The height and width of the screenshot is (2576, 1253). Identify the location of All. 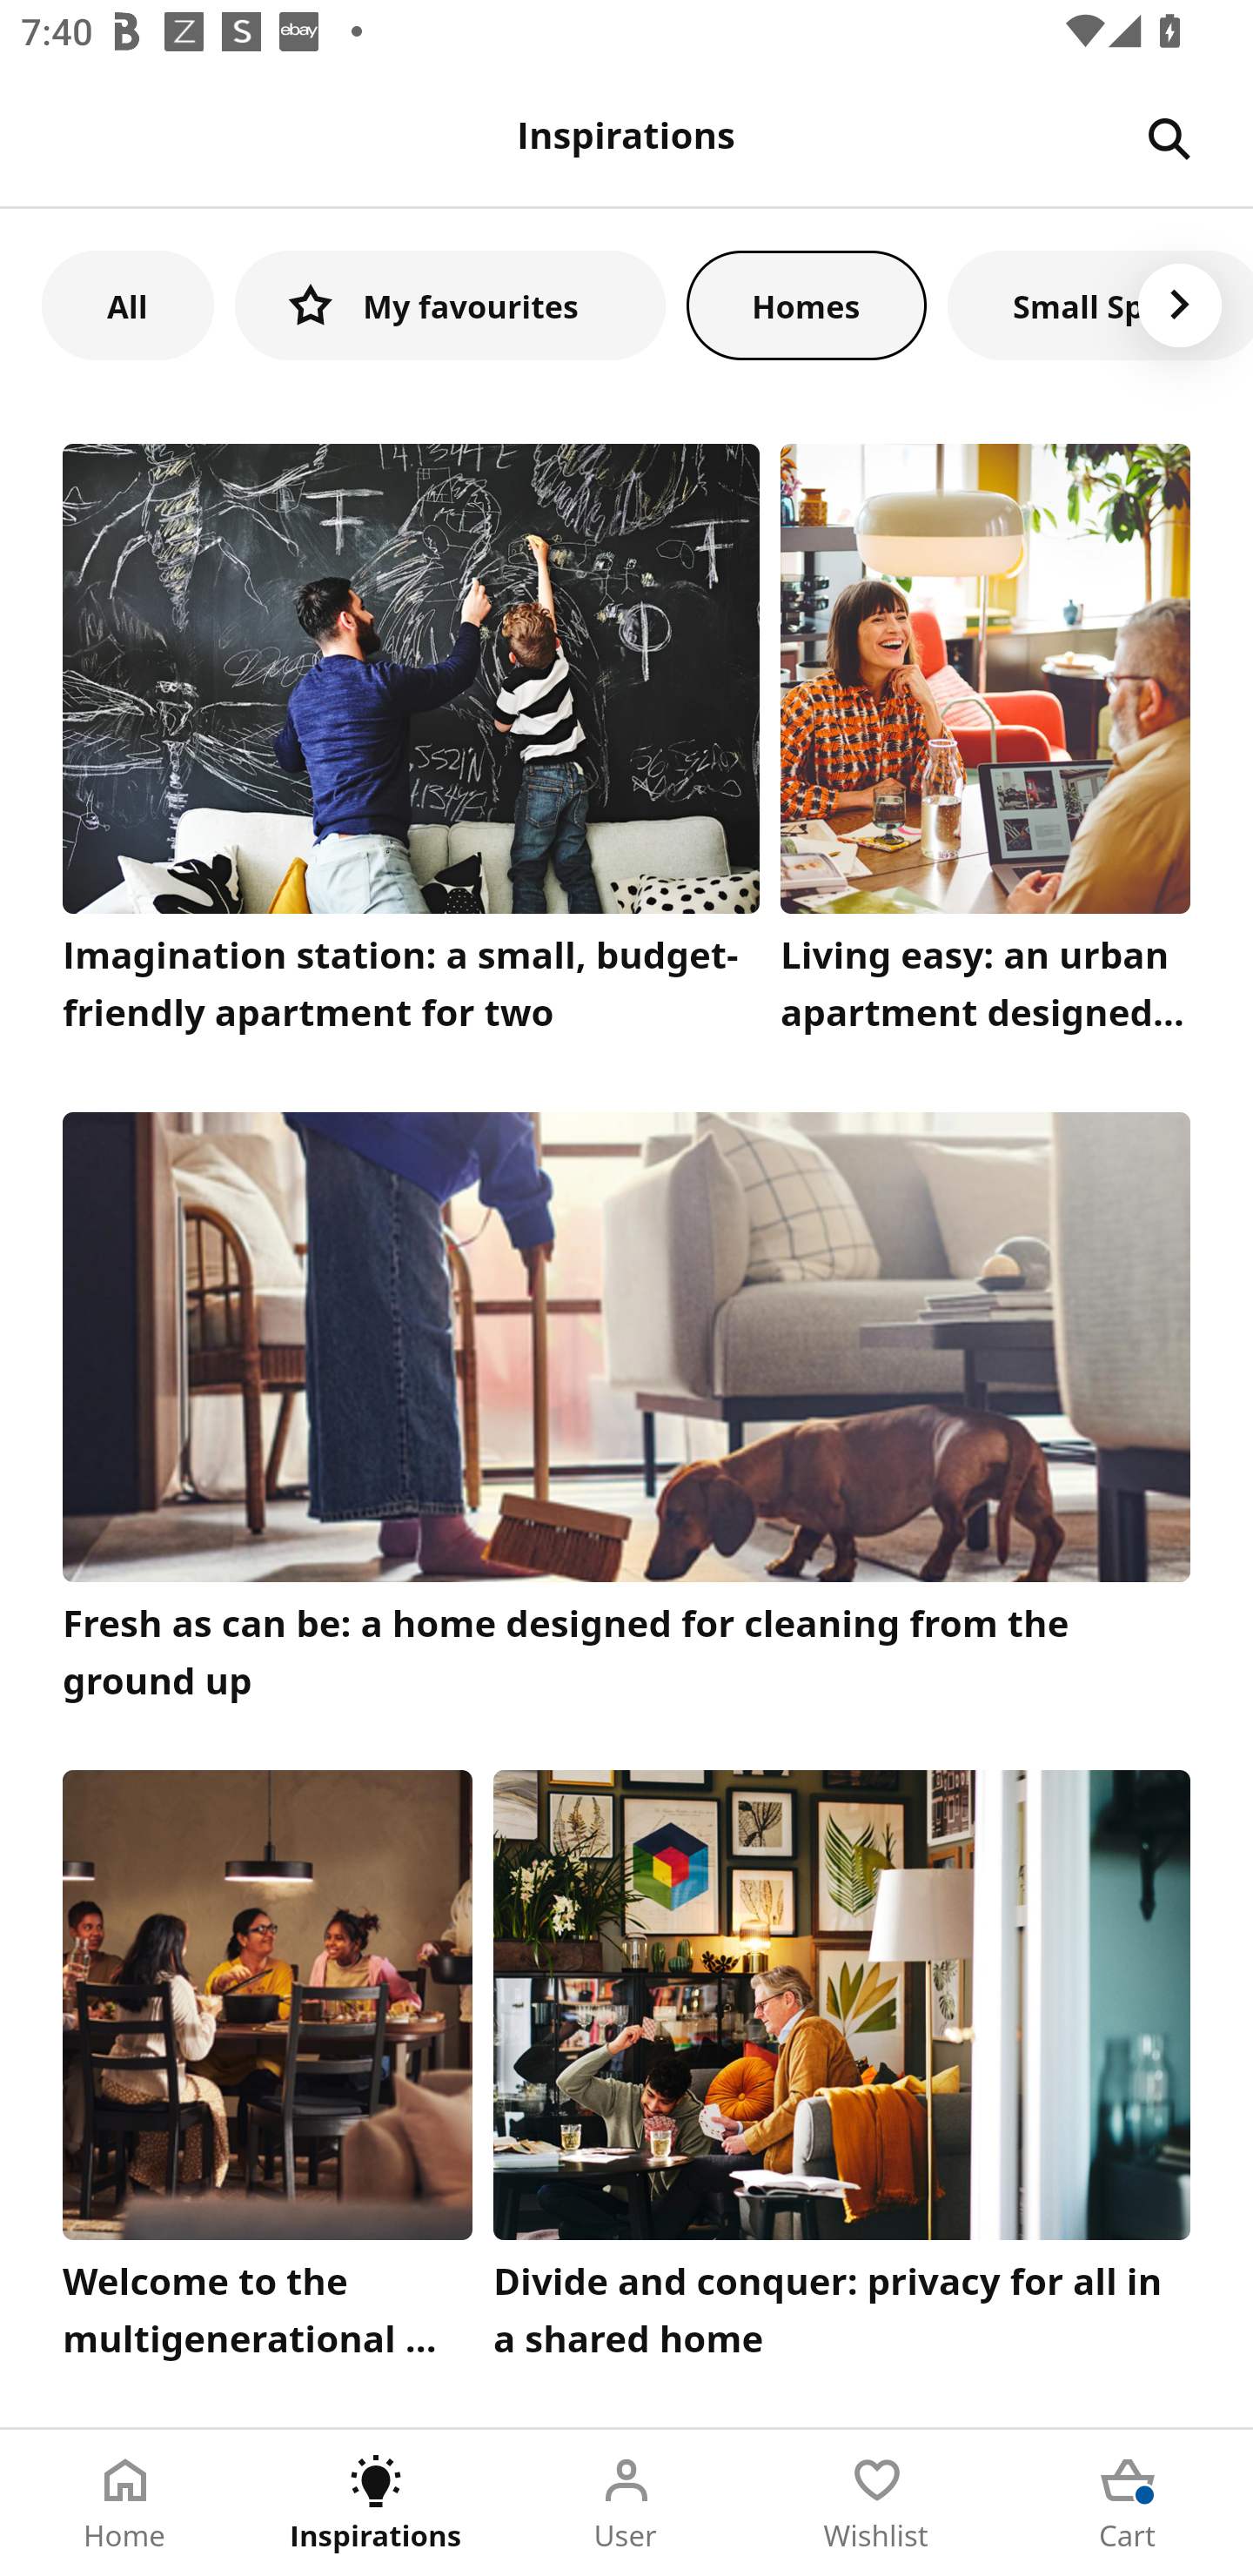
(127, 305).